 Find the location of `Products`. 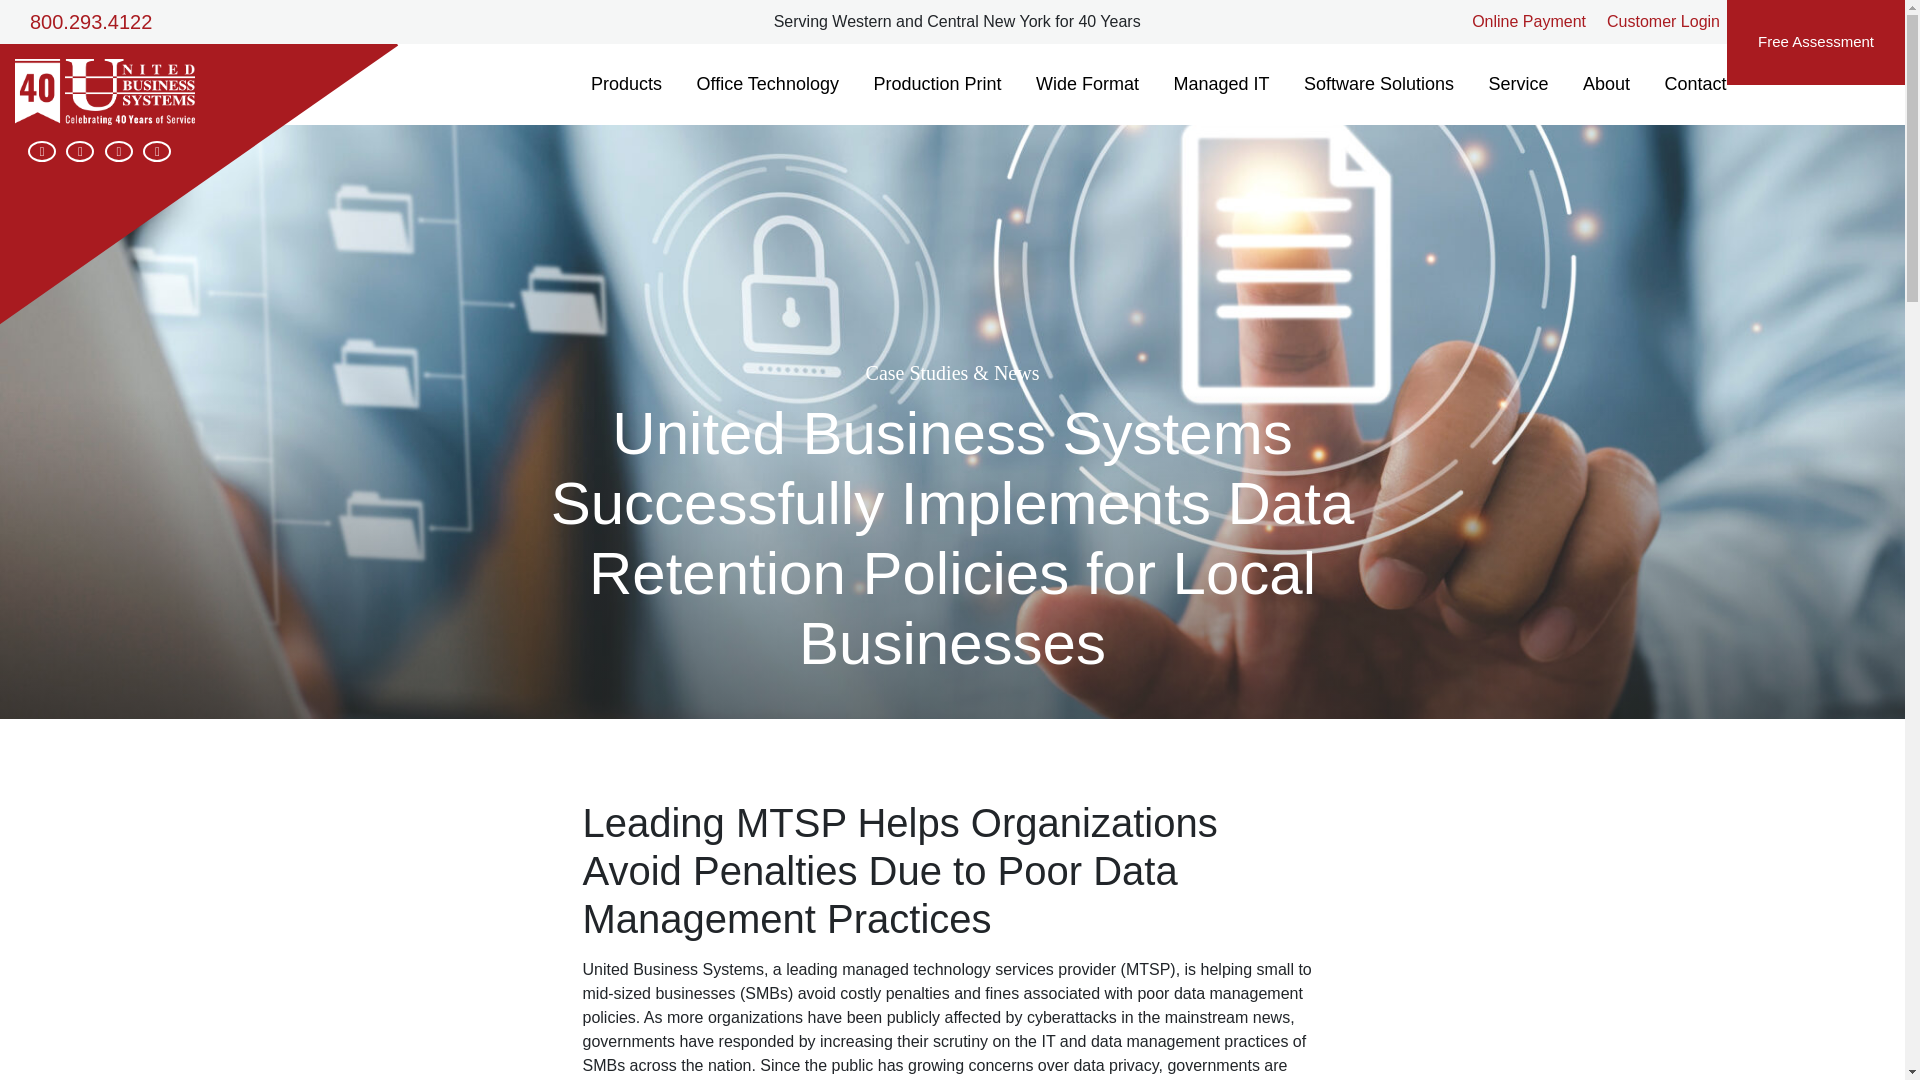

Products is located at coordinates (626, 84).